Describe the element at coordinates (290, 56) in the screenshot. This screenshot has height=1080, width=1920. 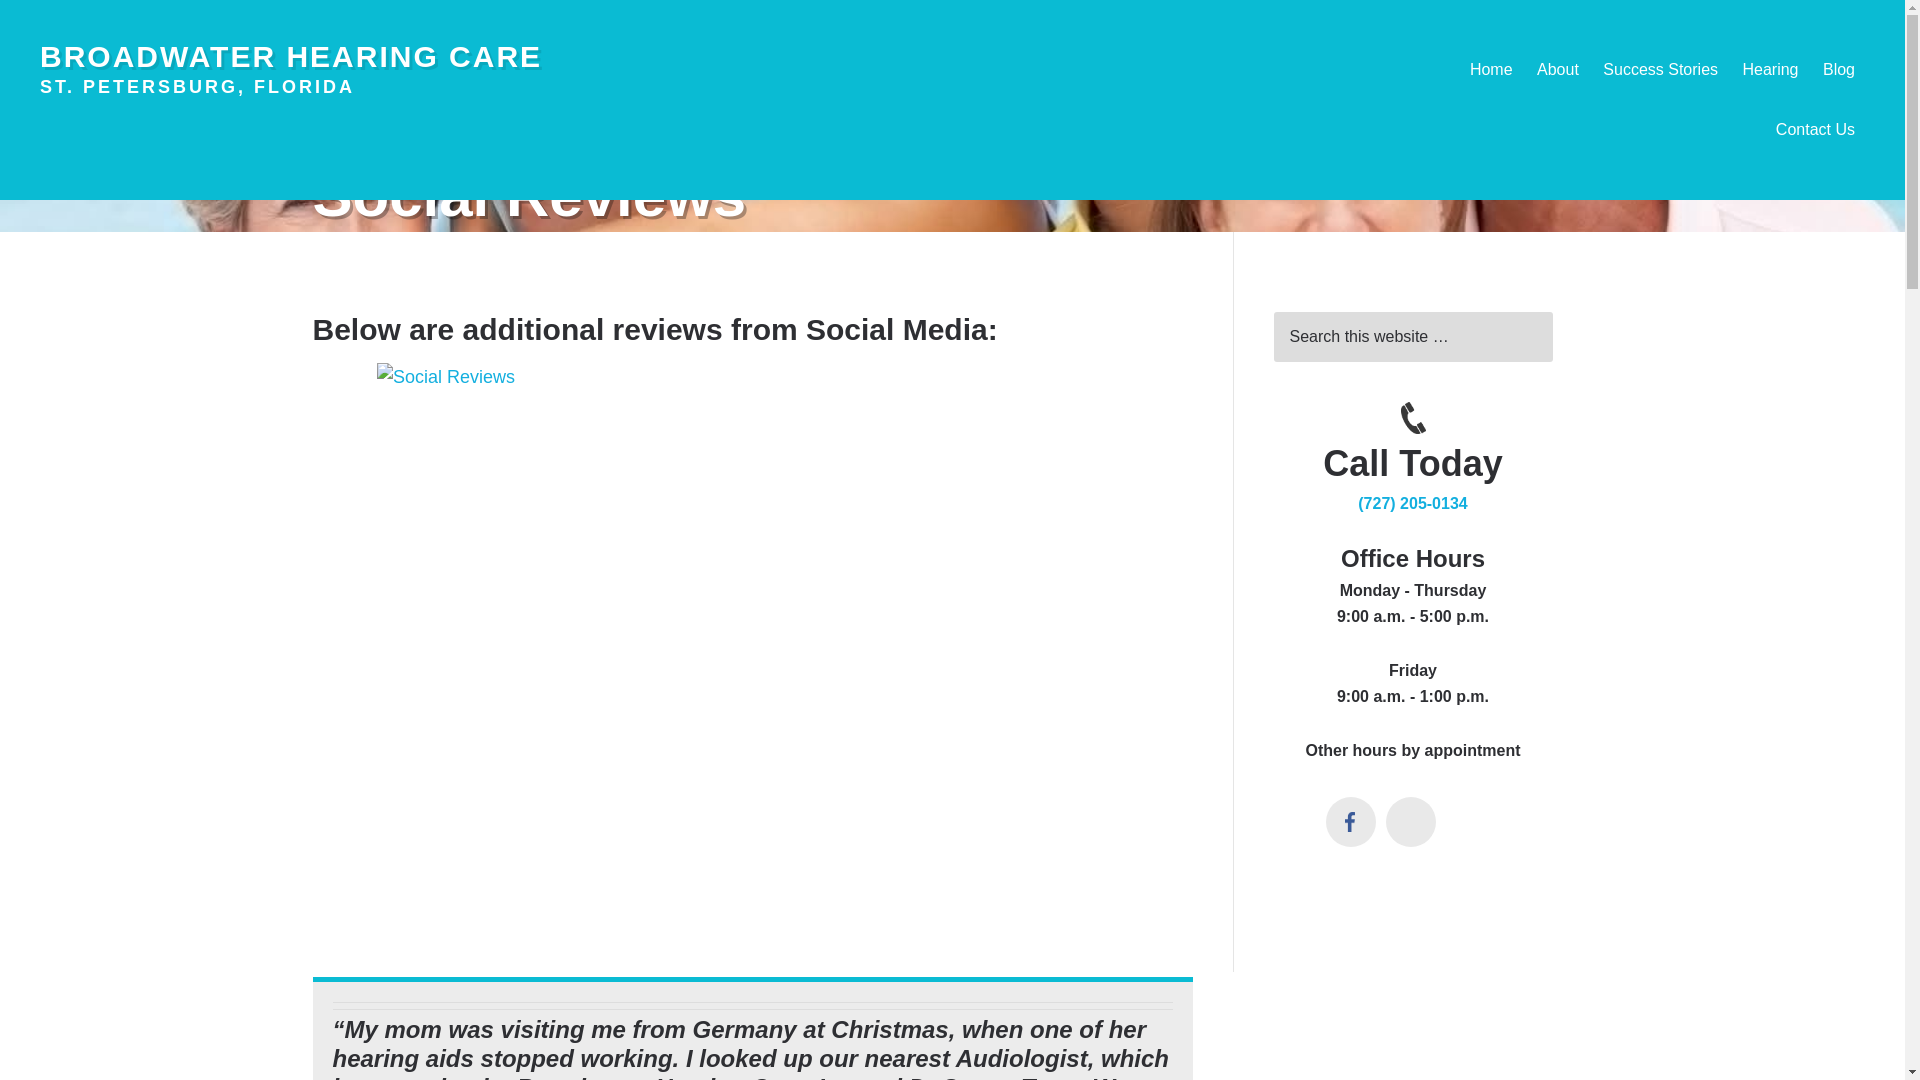
I see `BROADWATER HEARING CARE` at that location.